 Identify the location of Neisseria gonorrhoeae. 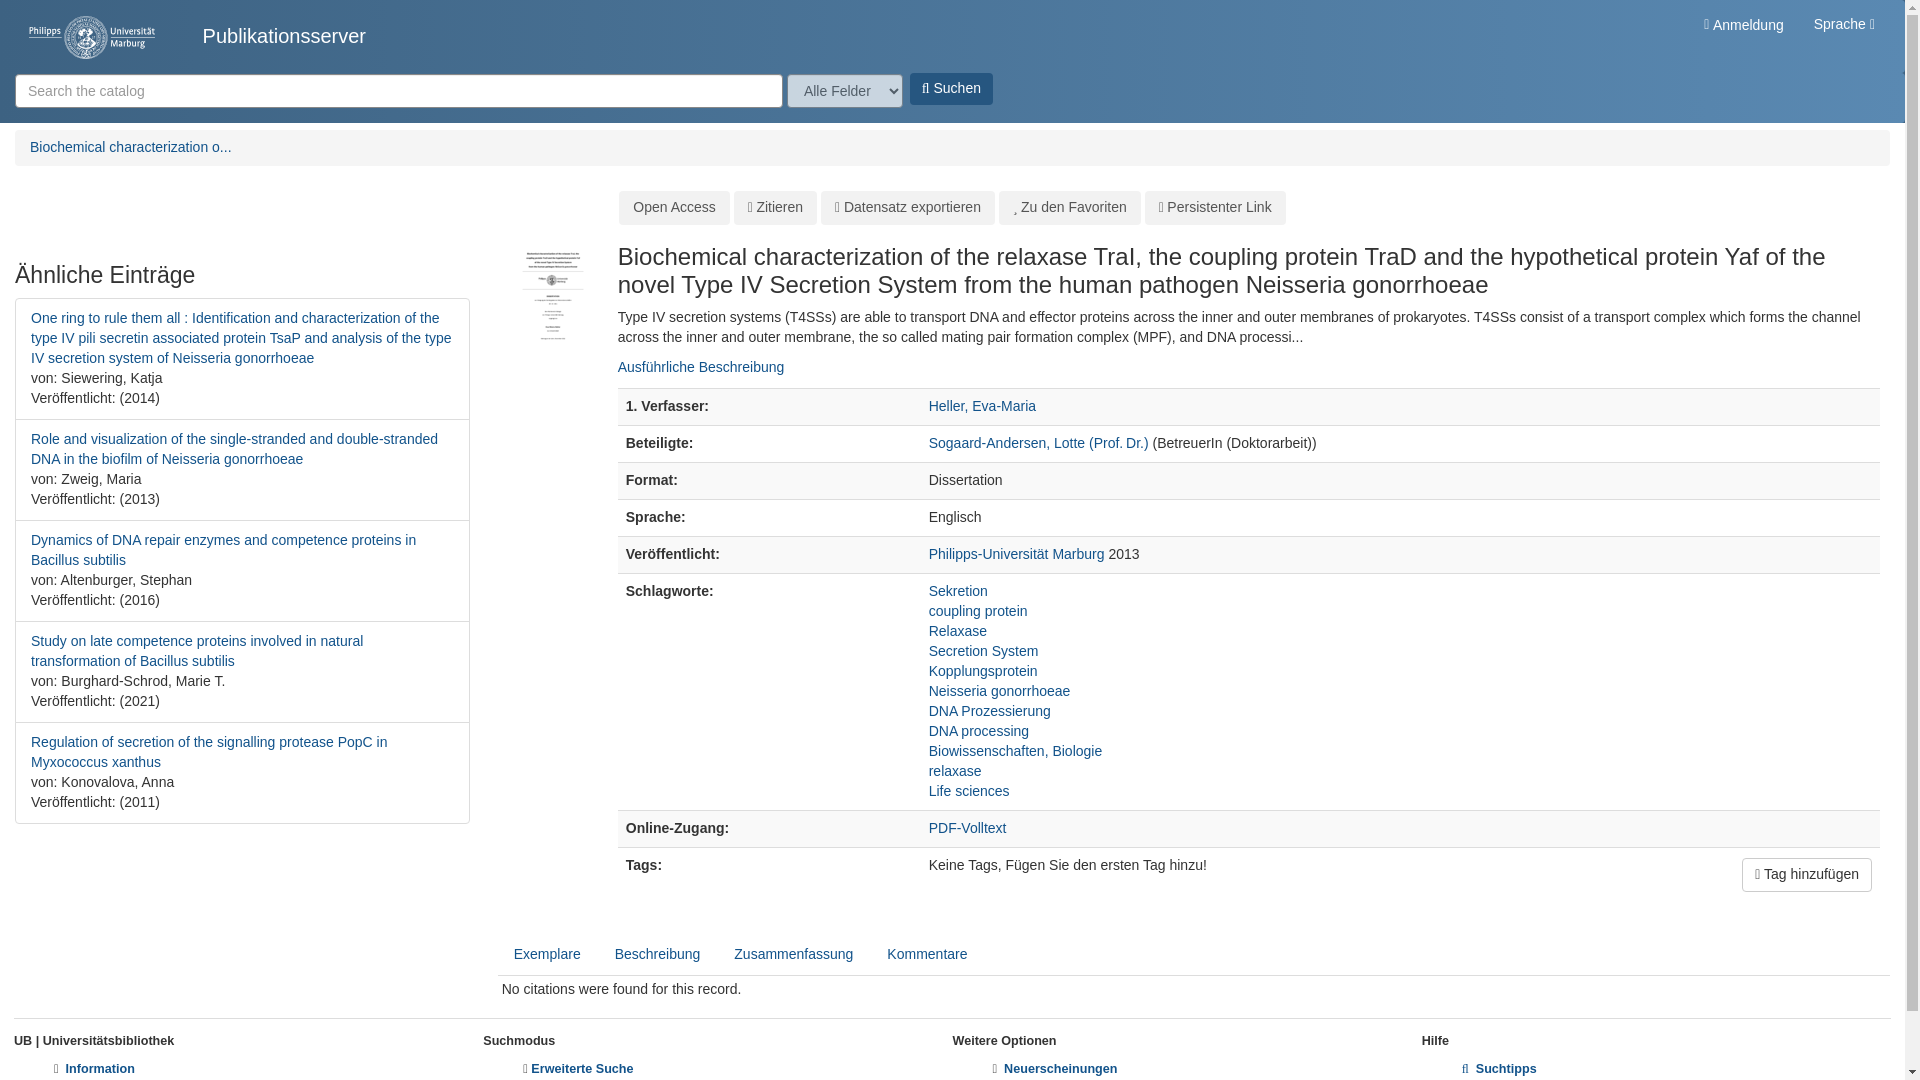
(1000, 690).